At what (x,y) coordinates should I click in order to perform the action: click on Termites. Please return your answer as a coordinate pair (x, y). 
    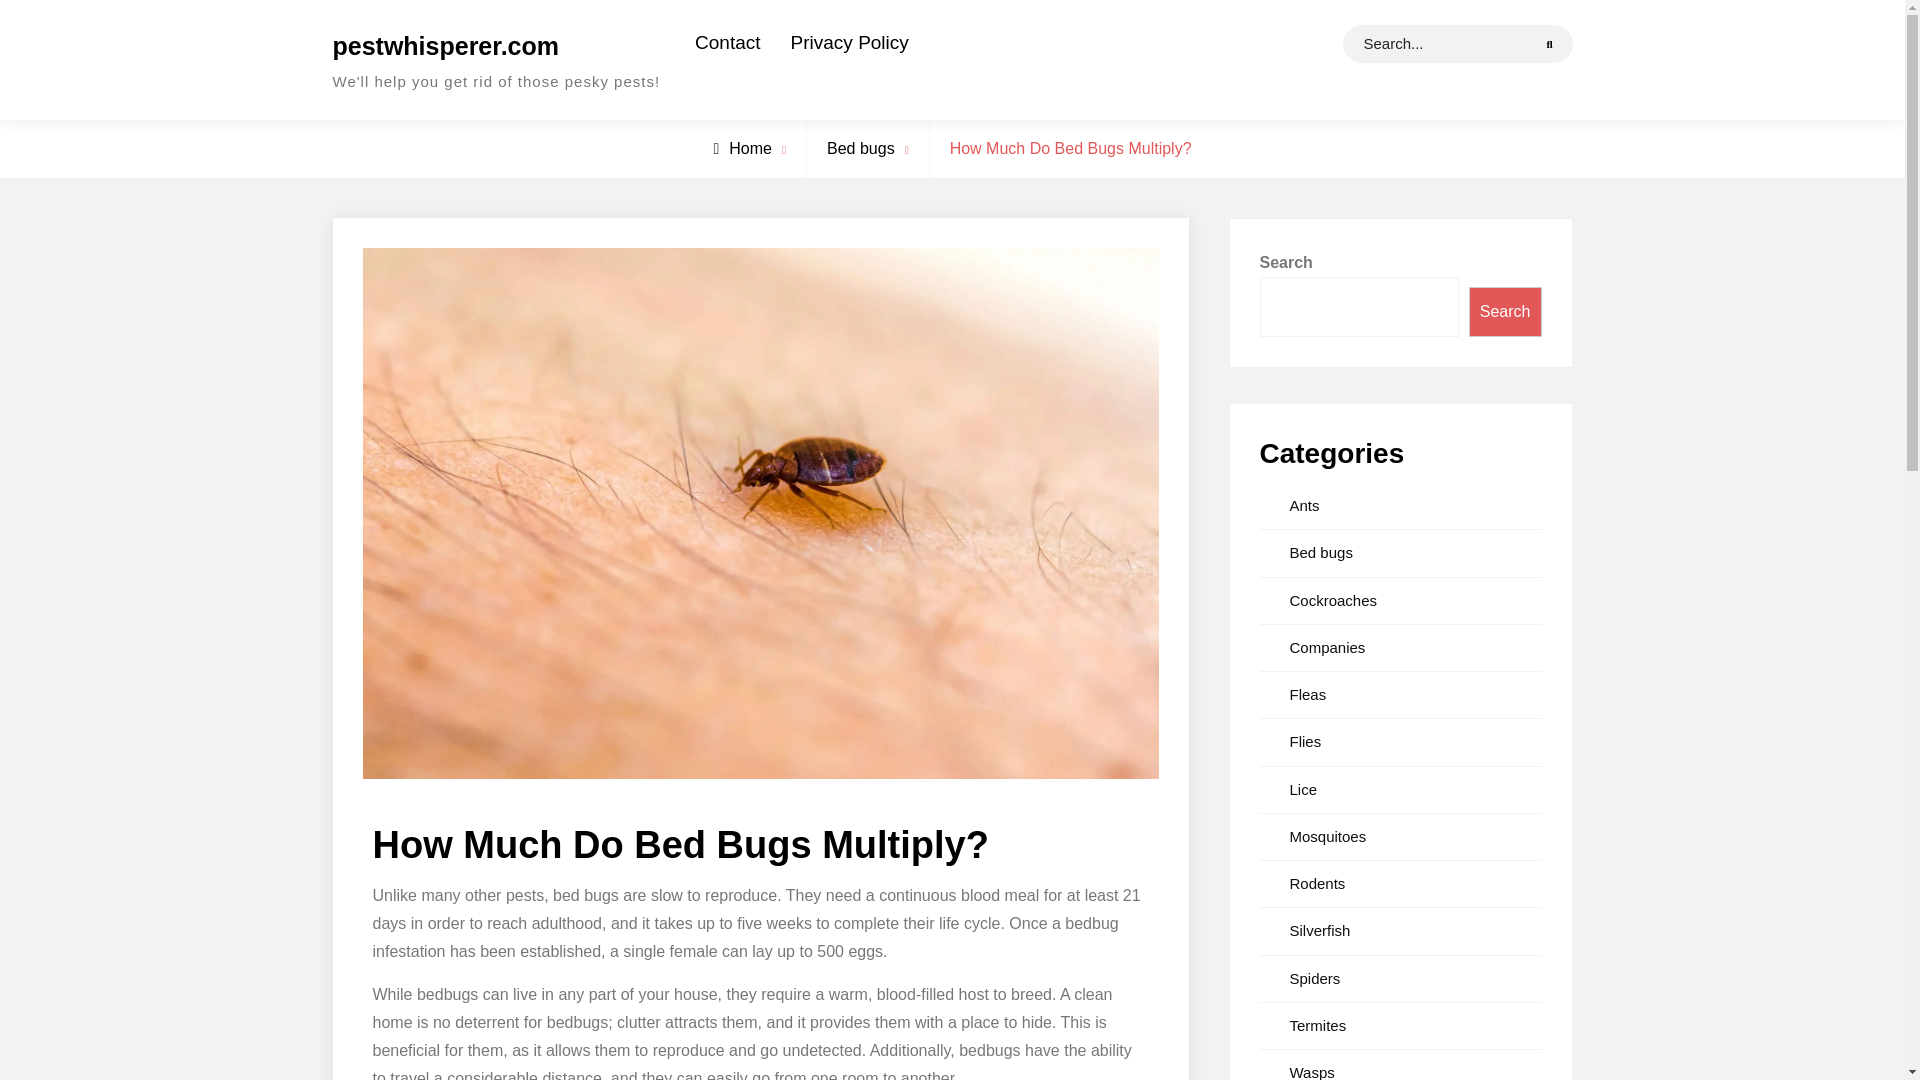
    Looking at the image, I should click on (1318, 1025).